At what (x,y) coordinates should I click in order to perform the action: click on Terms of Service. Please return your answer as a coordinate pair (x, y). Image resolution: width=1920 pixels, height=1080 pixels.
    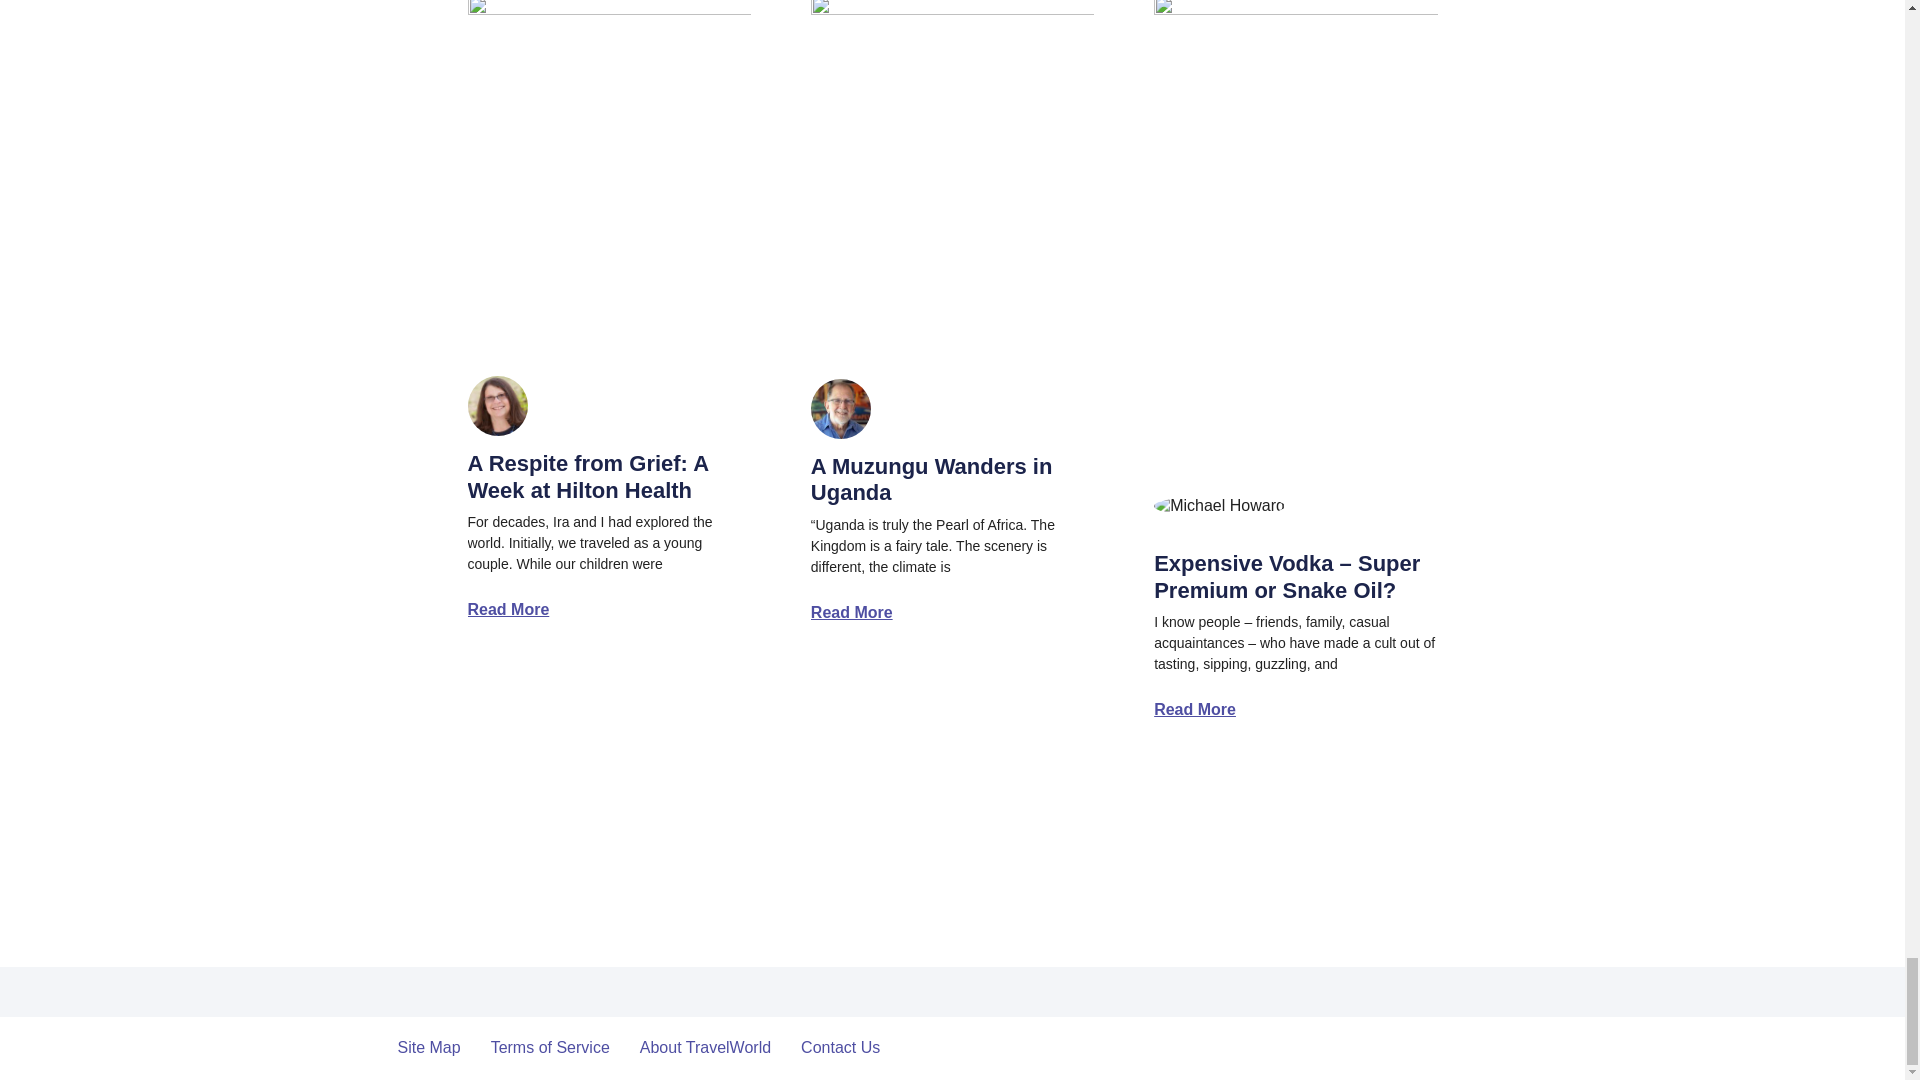
    Looking at the image, I should click on (550, 1048).